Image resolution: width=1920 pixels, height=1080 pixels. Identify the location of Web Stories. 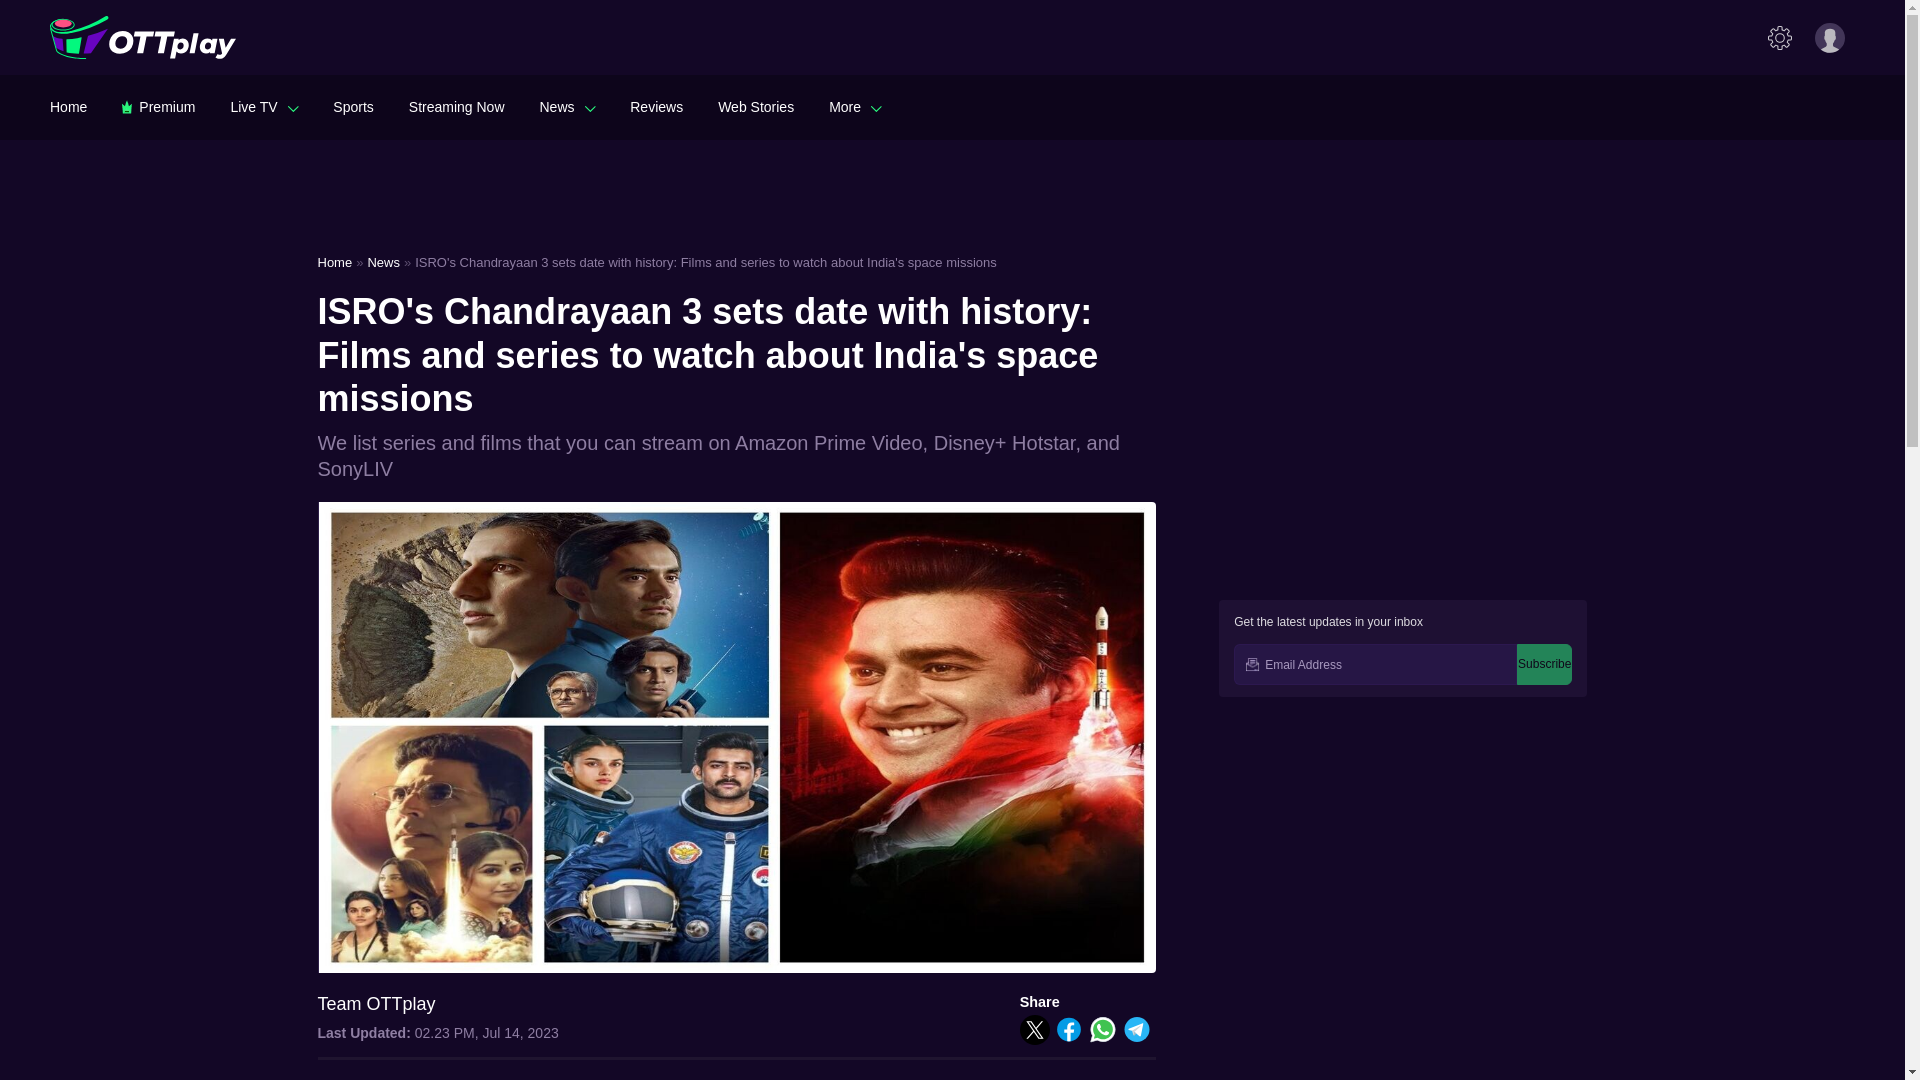
(756, 106).